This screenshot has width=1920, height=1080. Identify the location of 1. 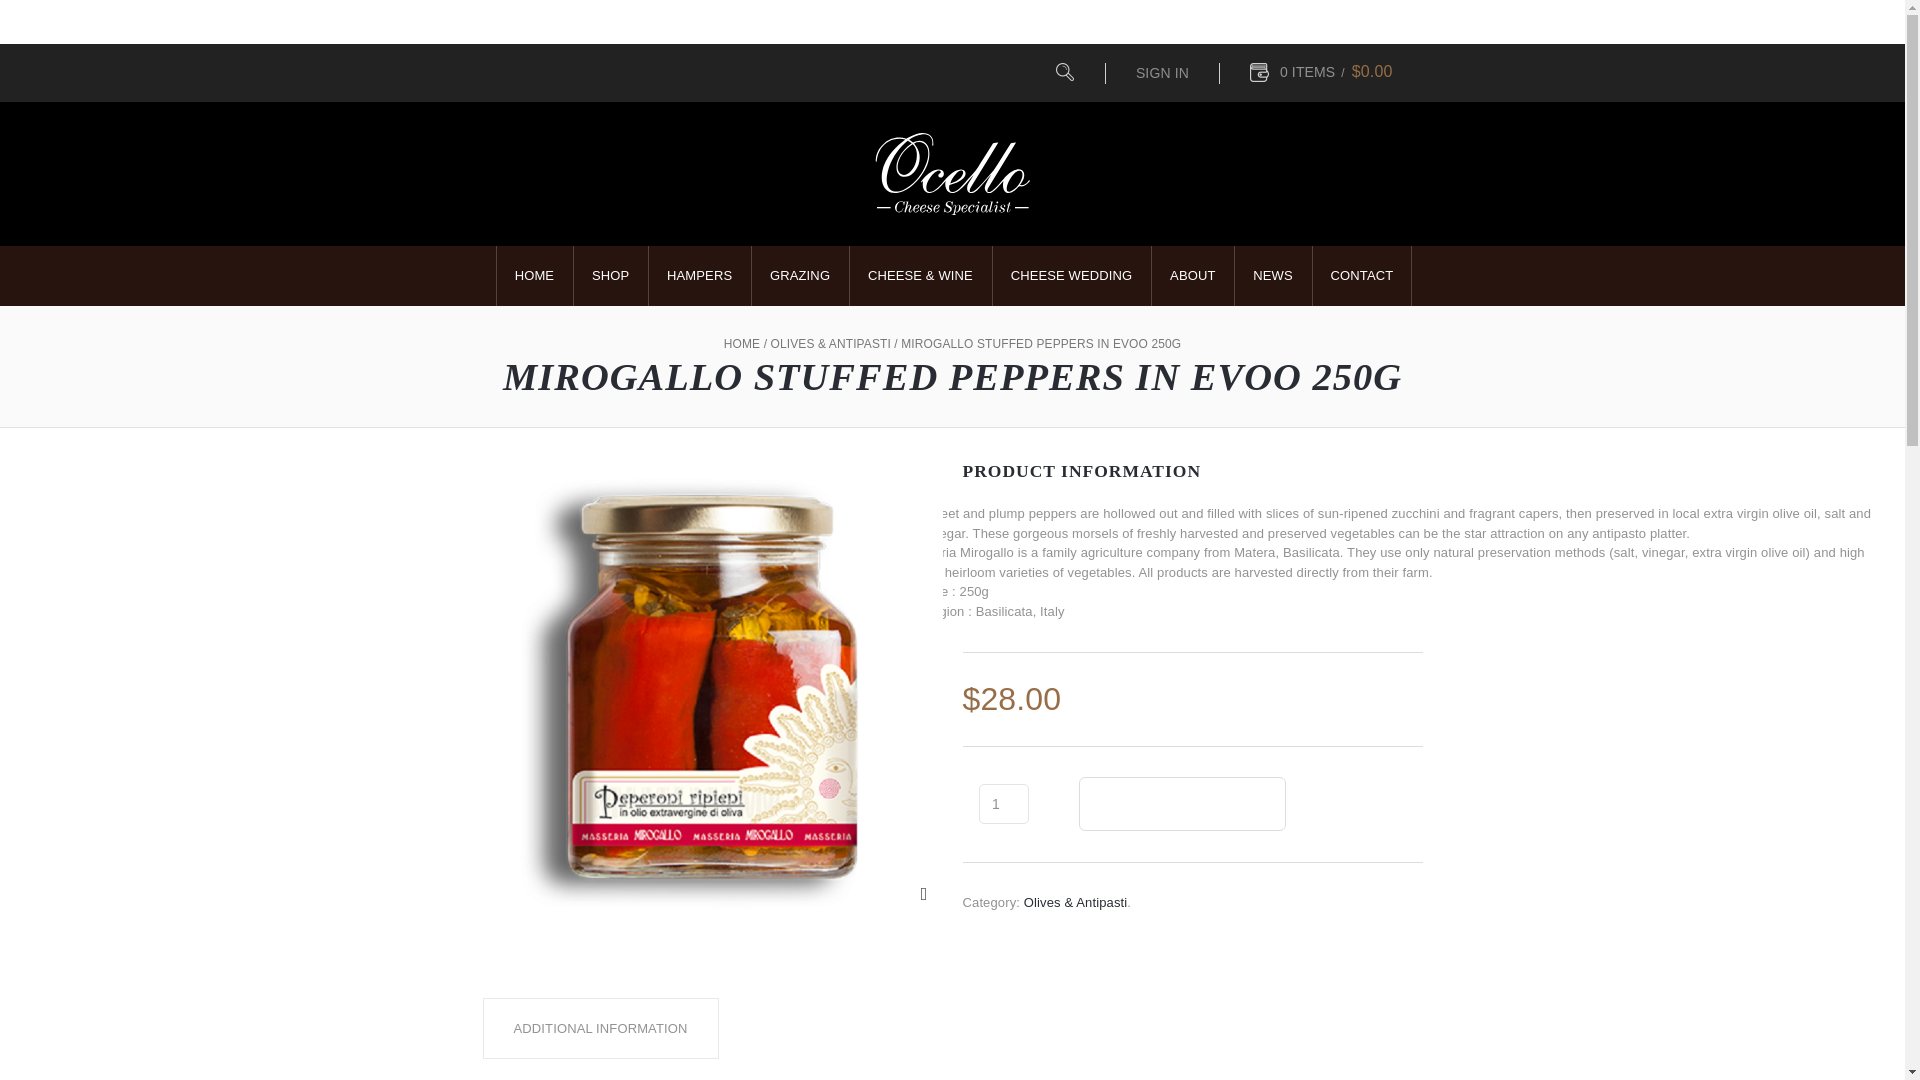
(1002, 804).